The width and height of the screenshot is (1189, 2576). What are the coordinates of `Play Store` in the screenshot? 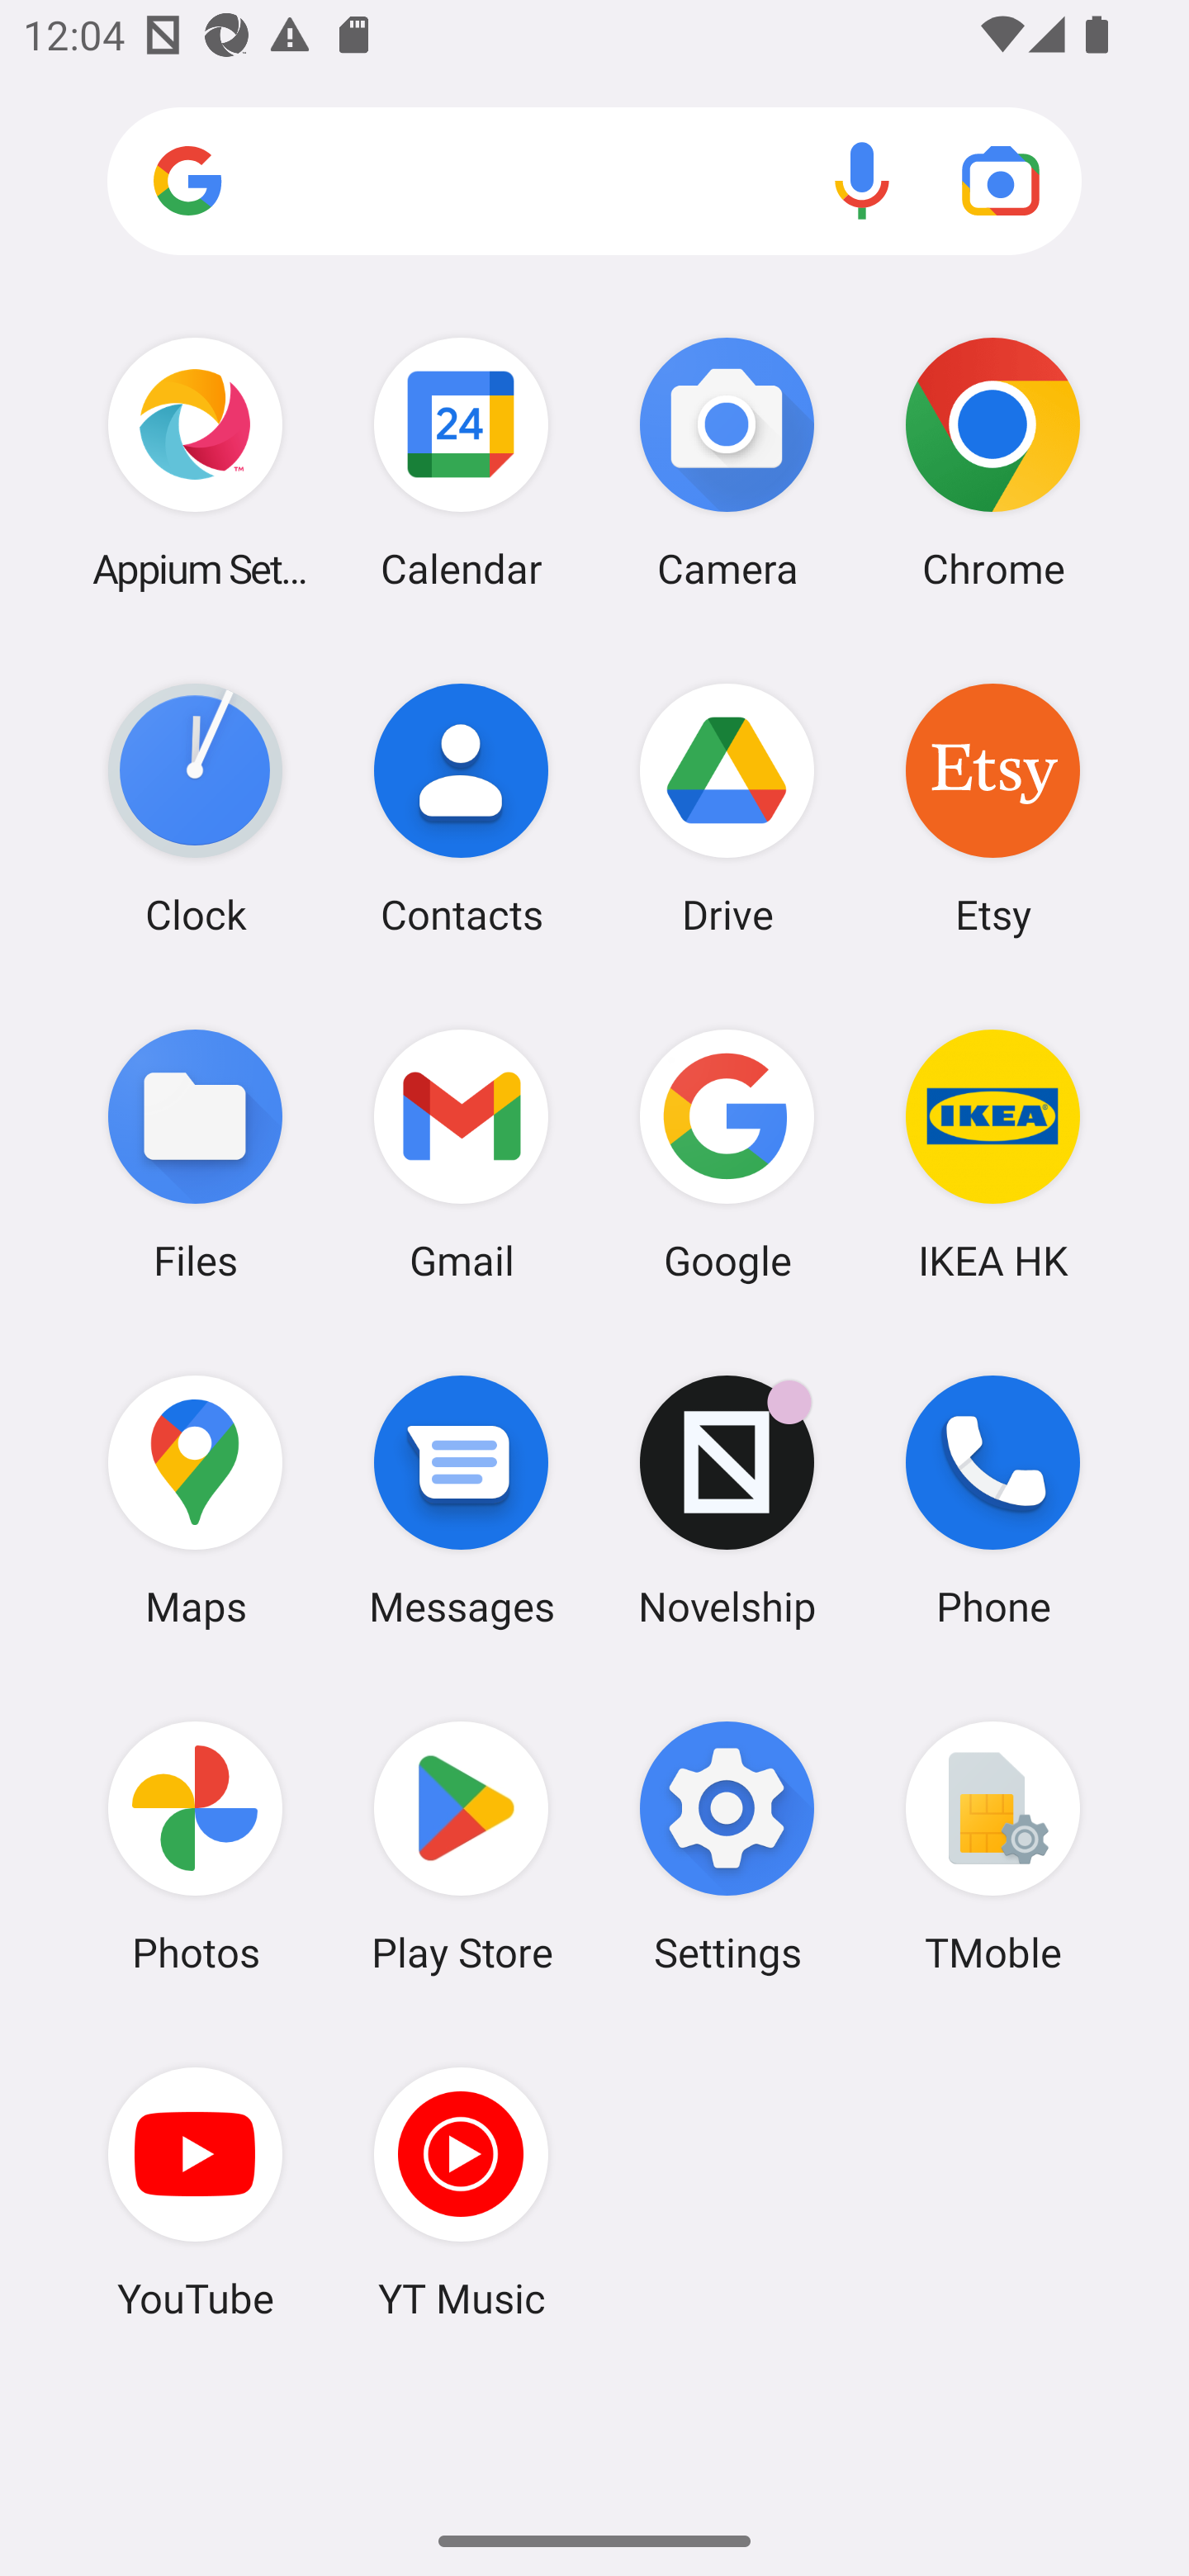 It's located at (461, 1847).